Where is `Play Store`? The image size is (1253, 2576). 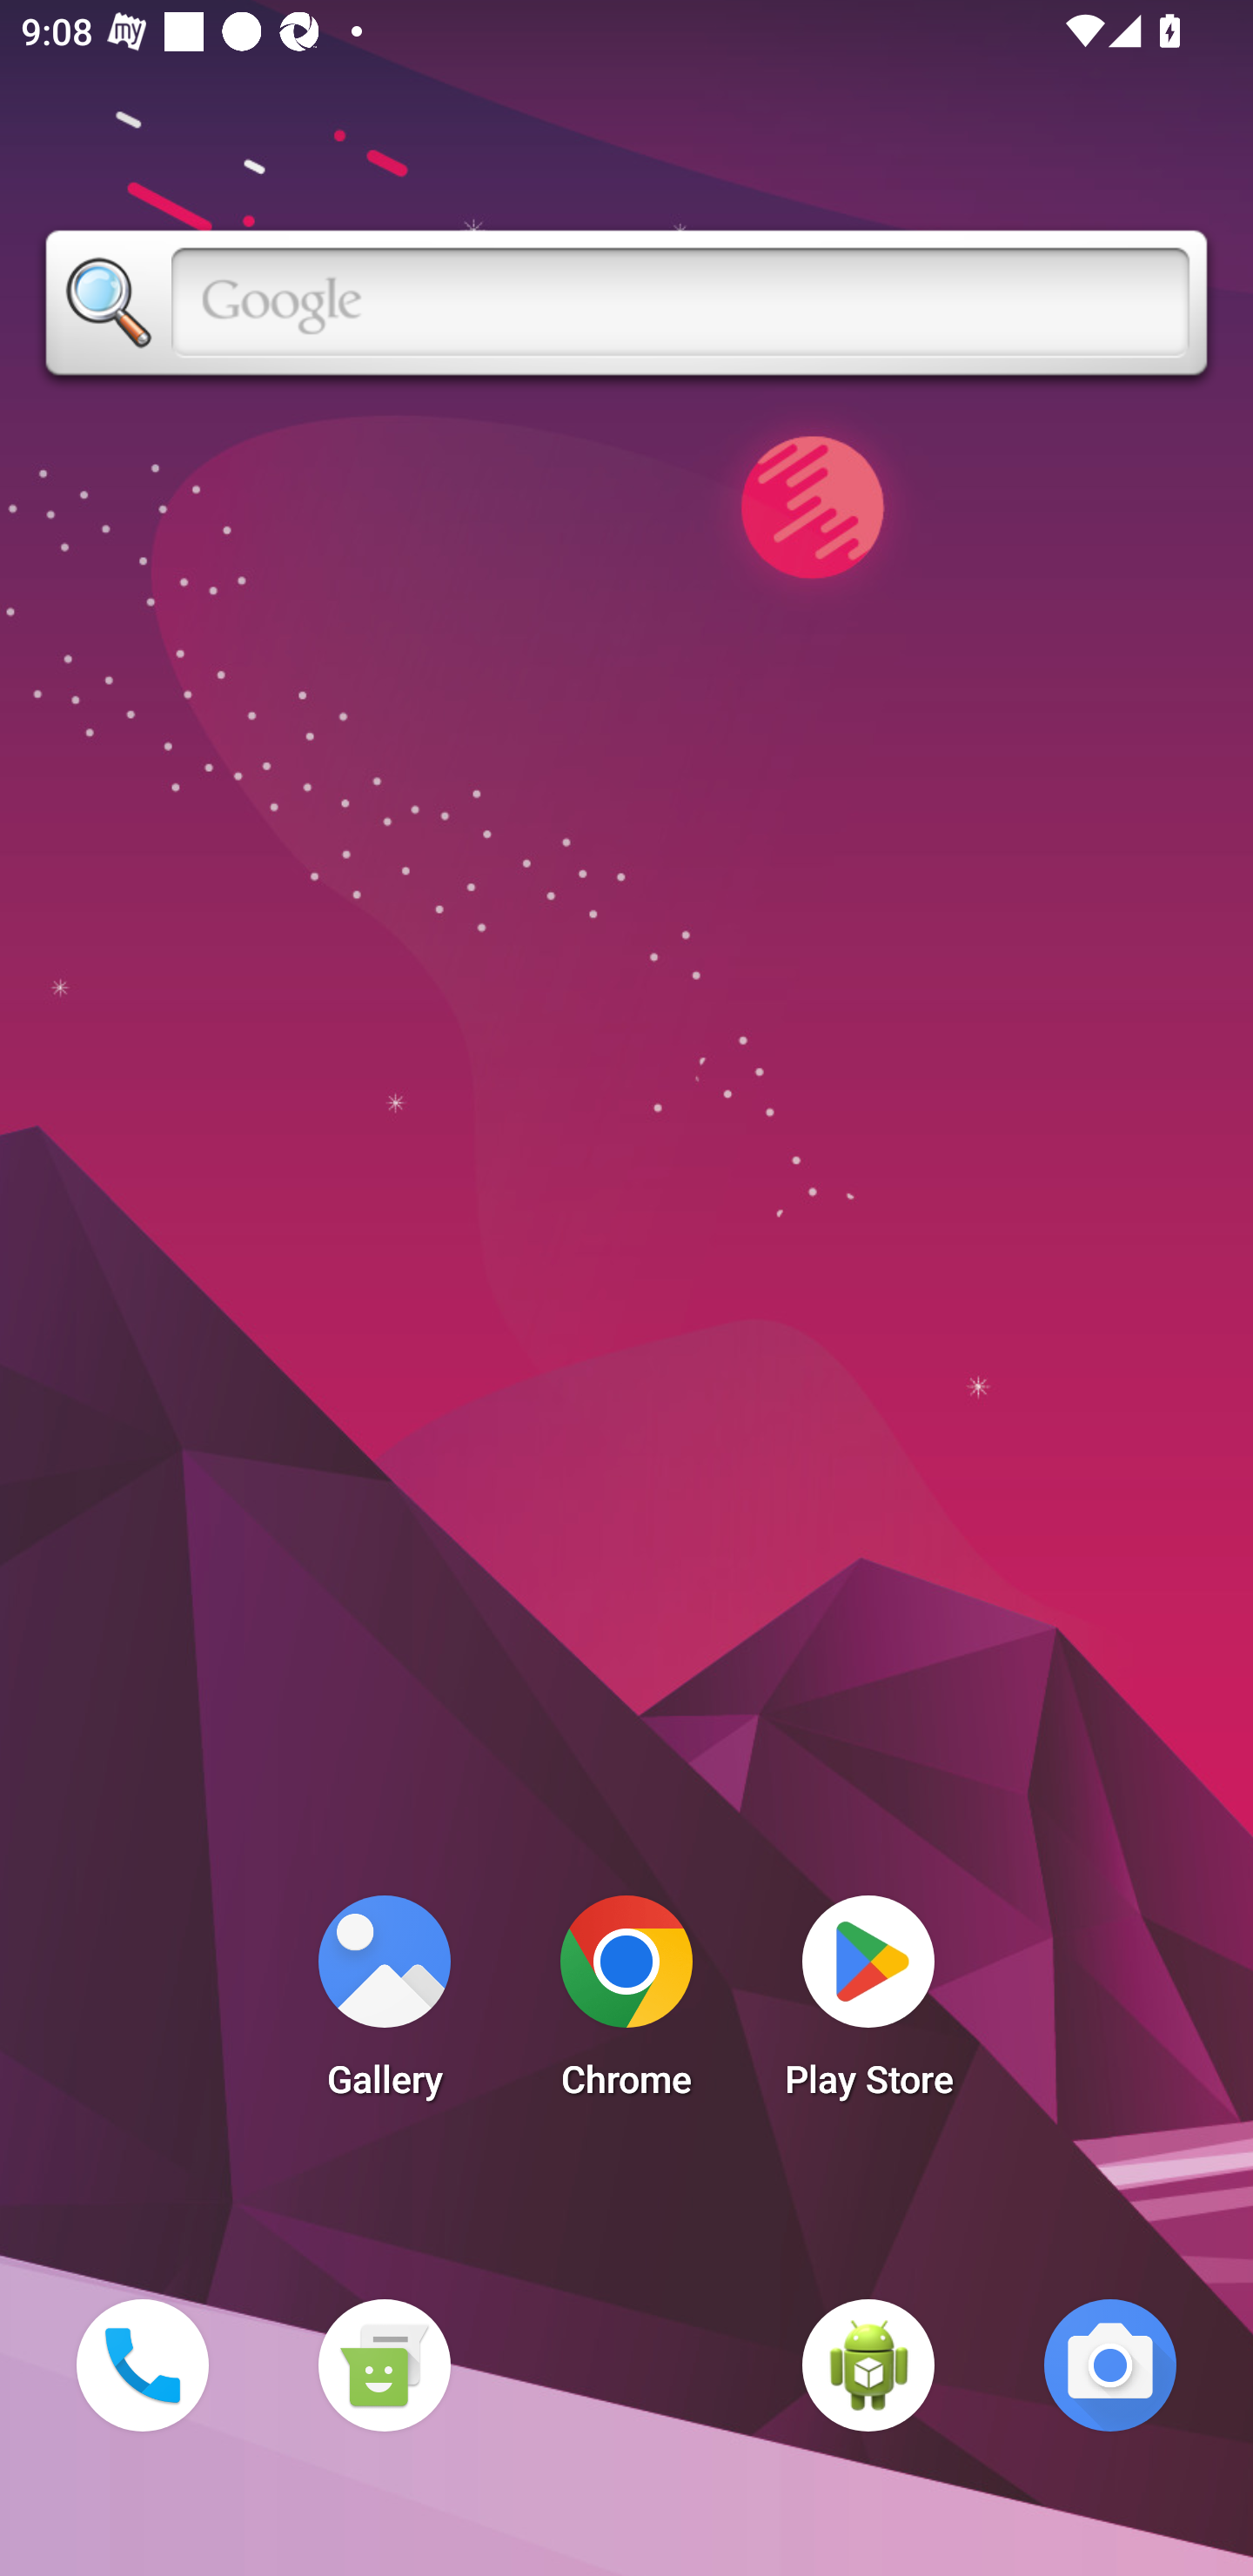 Play Store is located at coordinates (868, 2005).